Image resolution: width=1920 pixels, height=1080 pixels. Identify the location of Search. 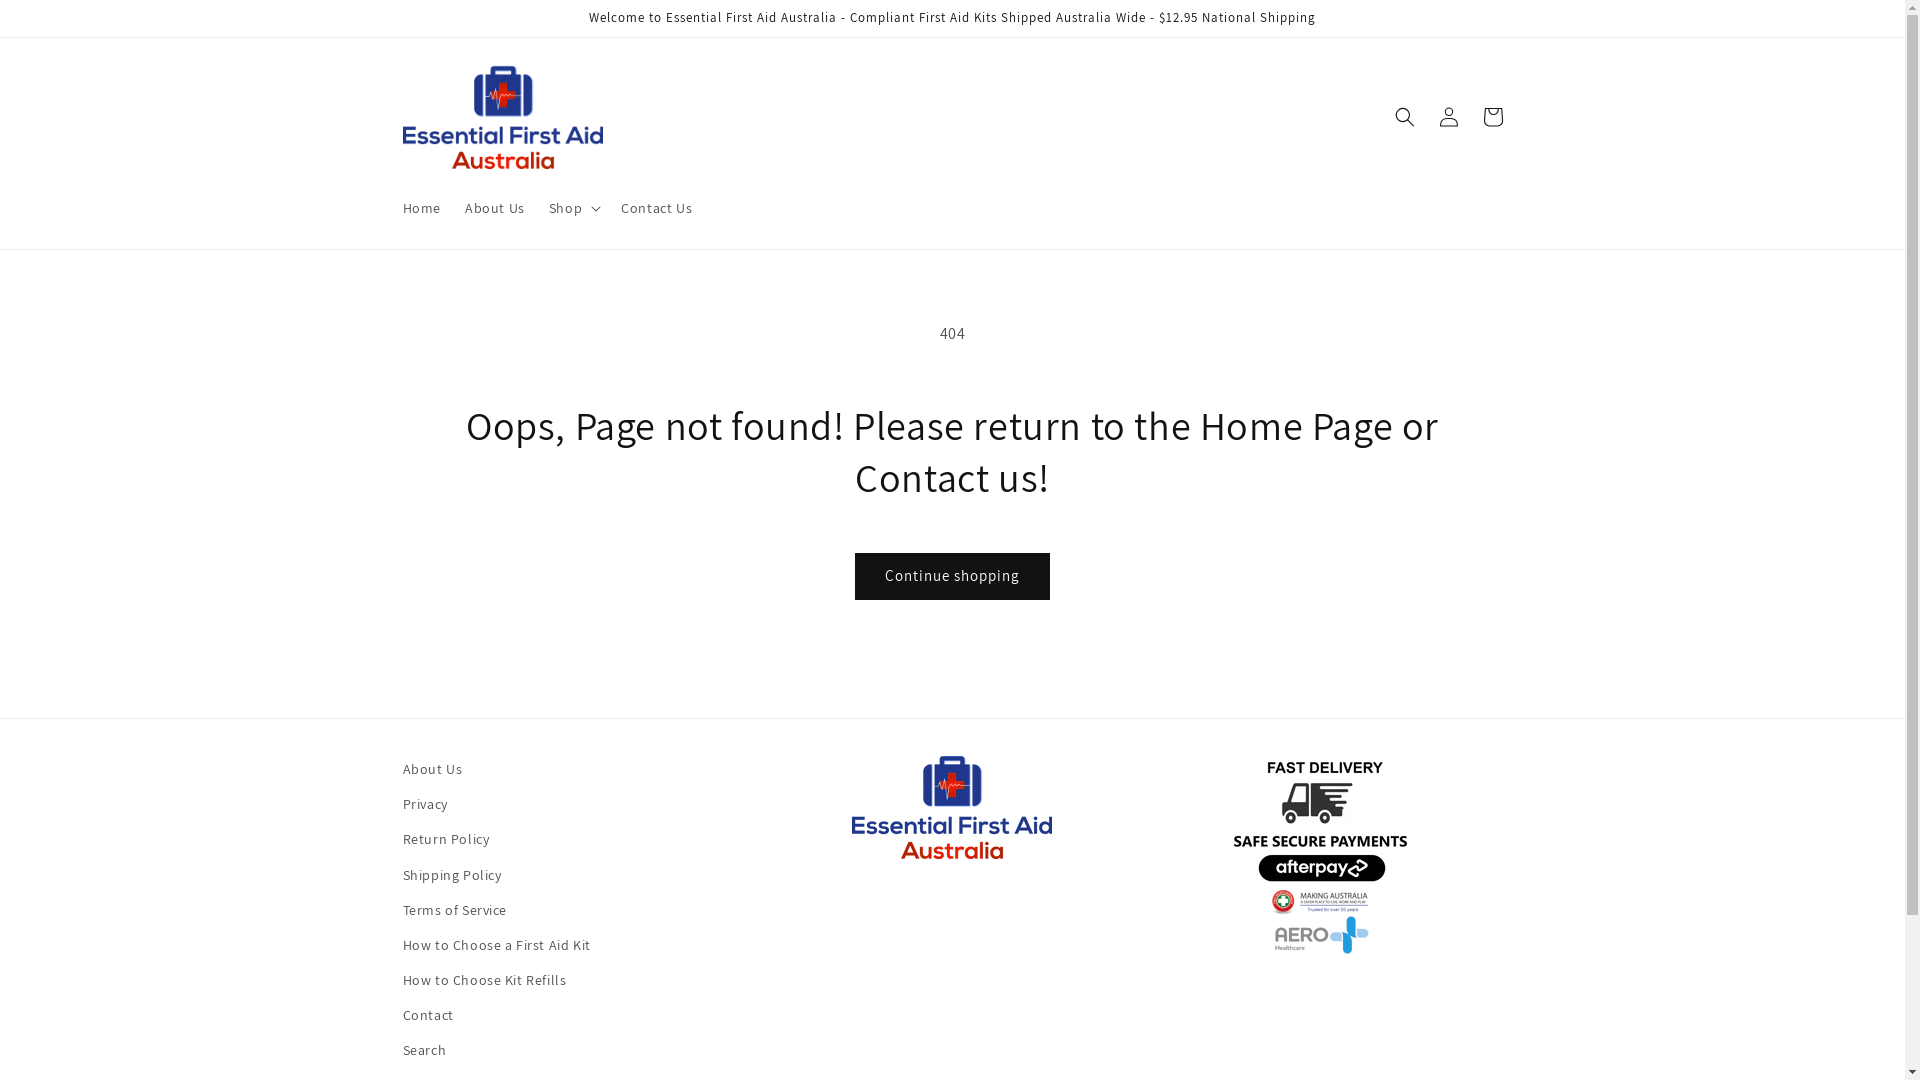
(424, 1050).